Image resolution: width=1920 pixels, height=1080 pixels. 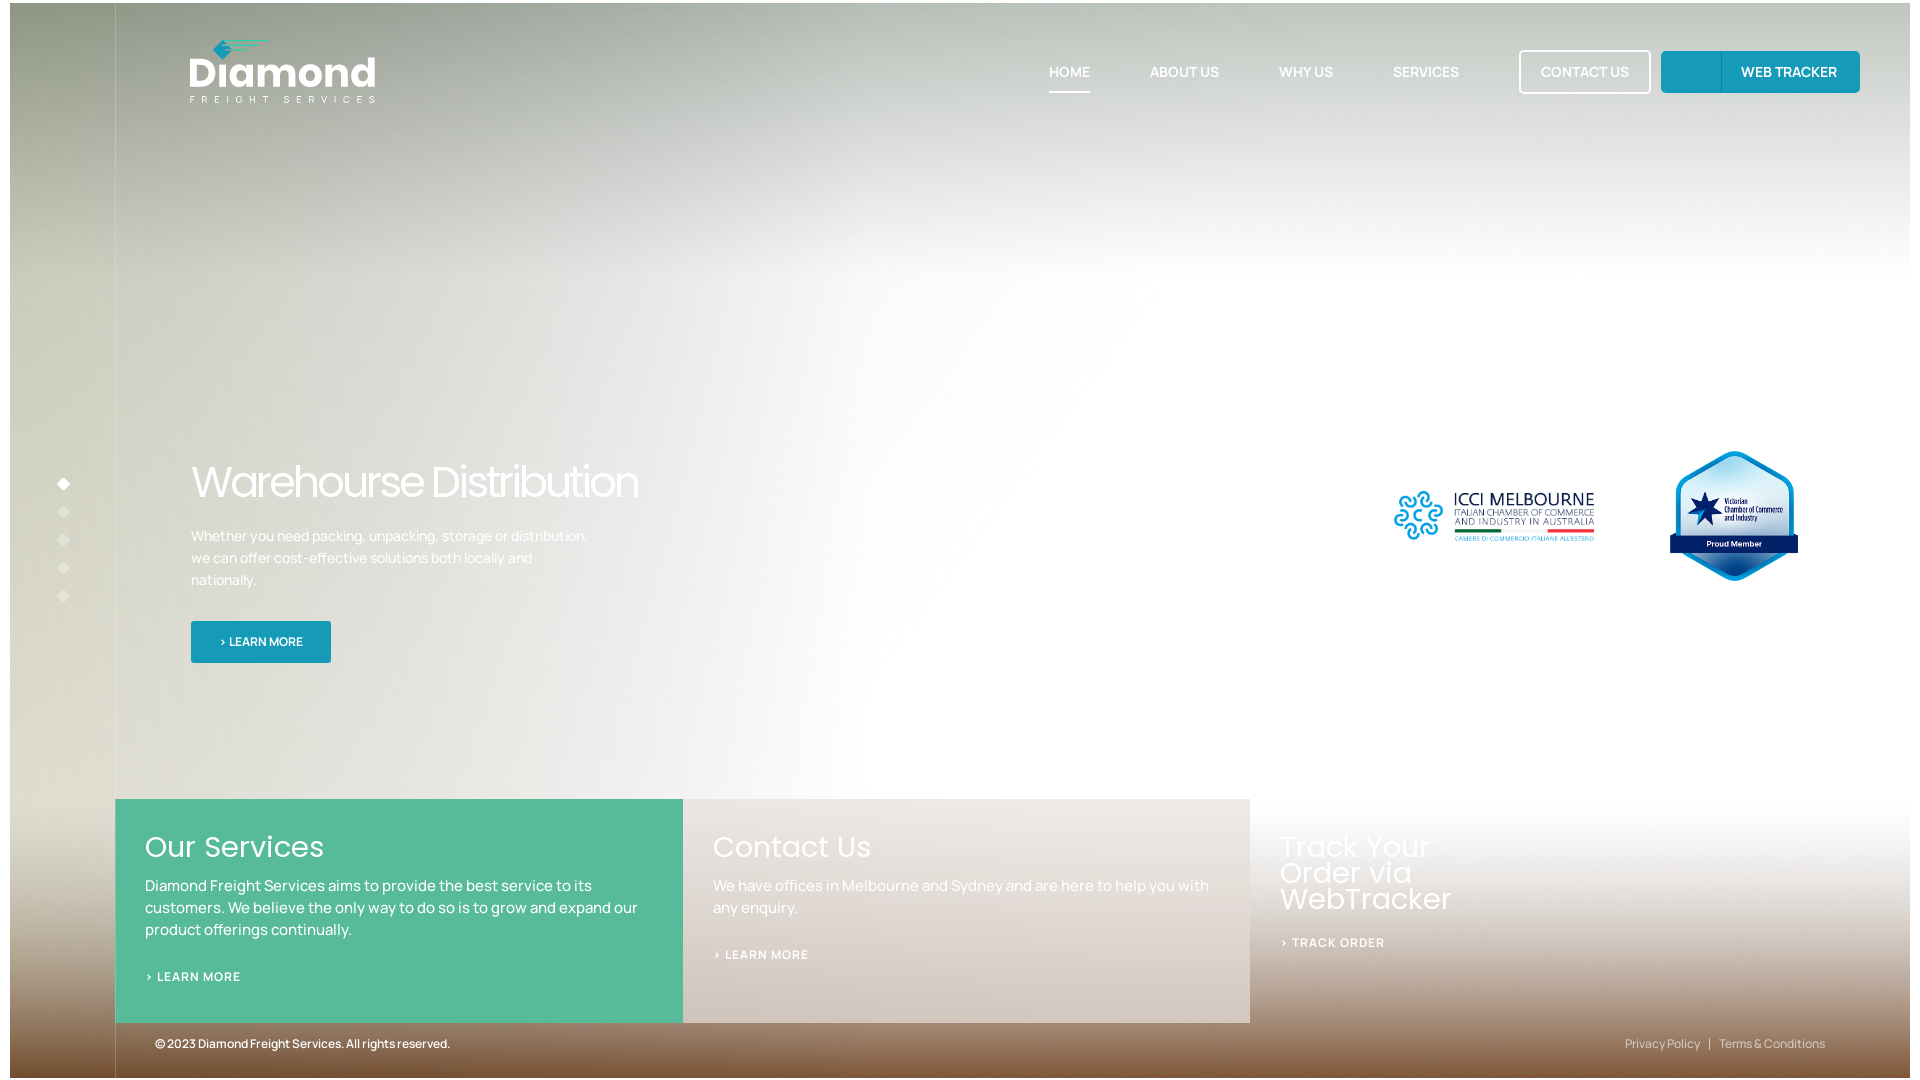 What do you see at coordinates (1426, 71) in the screenshot?
I see `SERVICES` at bounding box center [1426, 71].